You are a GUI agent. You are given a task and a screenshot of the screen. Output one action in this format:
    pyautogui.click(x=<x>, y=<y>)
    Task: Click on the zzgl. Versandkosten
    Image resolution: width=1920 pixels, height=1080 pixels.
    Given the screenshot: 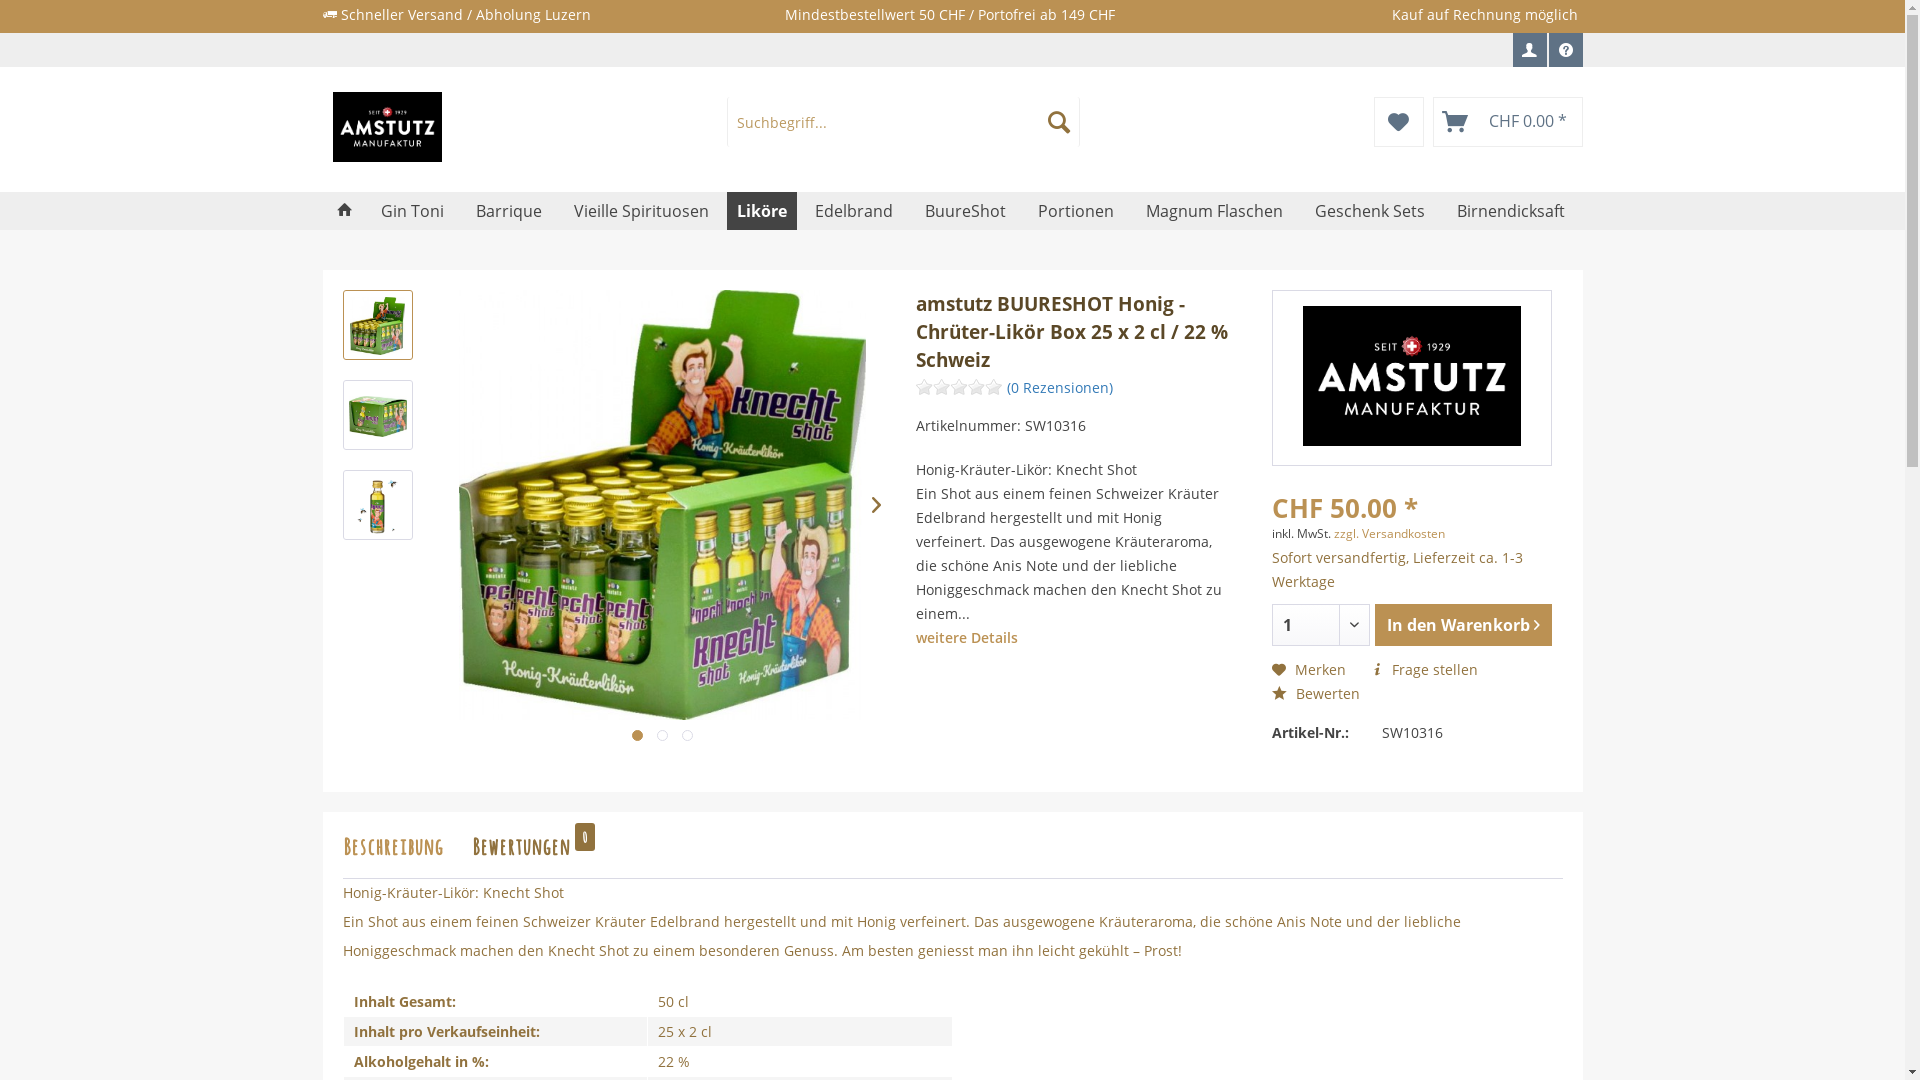 What is the action you would take?
    pyautogui.click(x=1390, y=534)
    